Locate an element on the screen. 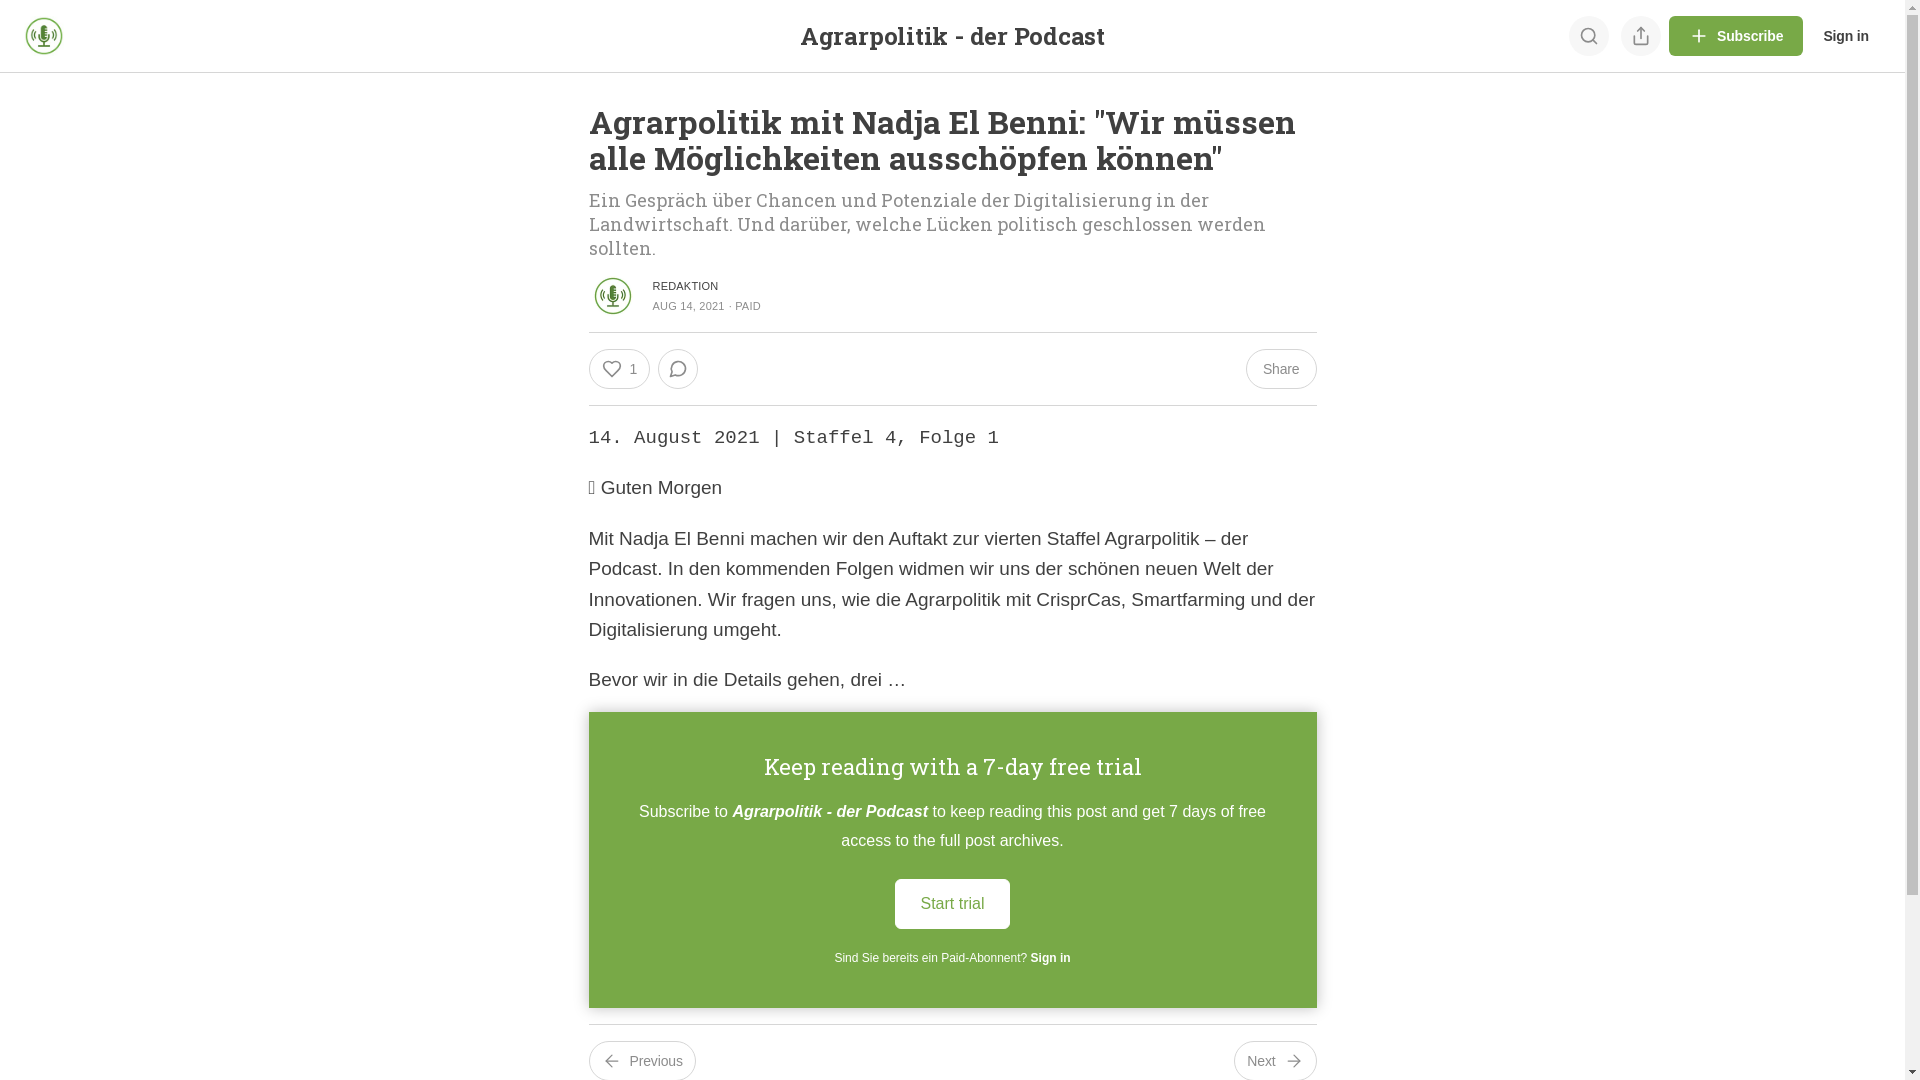 The height and width of the screenshot is (1080, 1920). Sign in is located at coordinates (1846, 36).